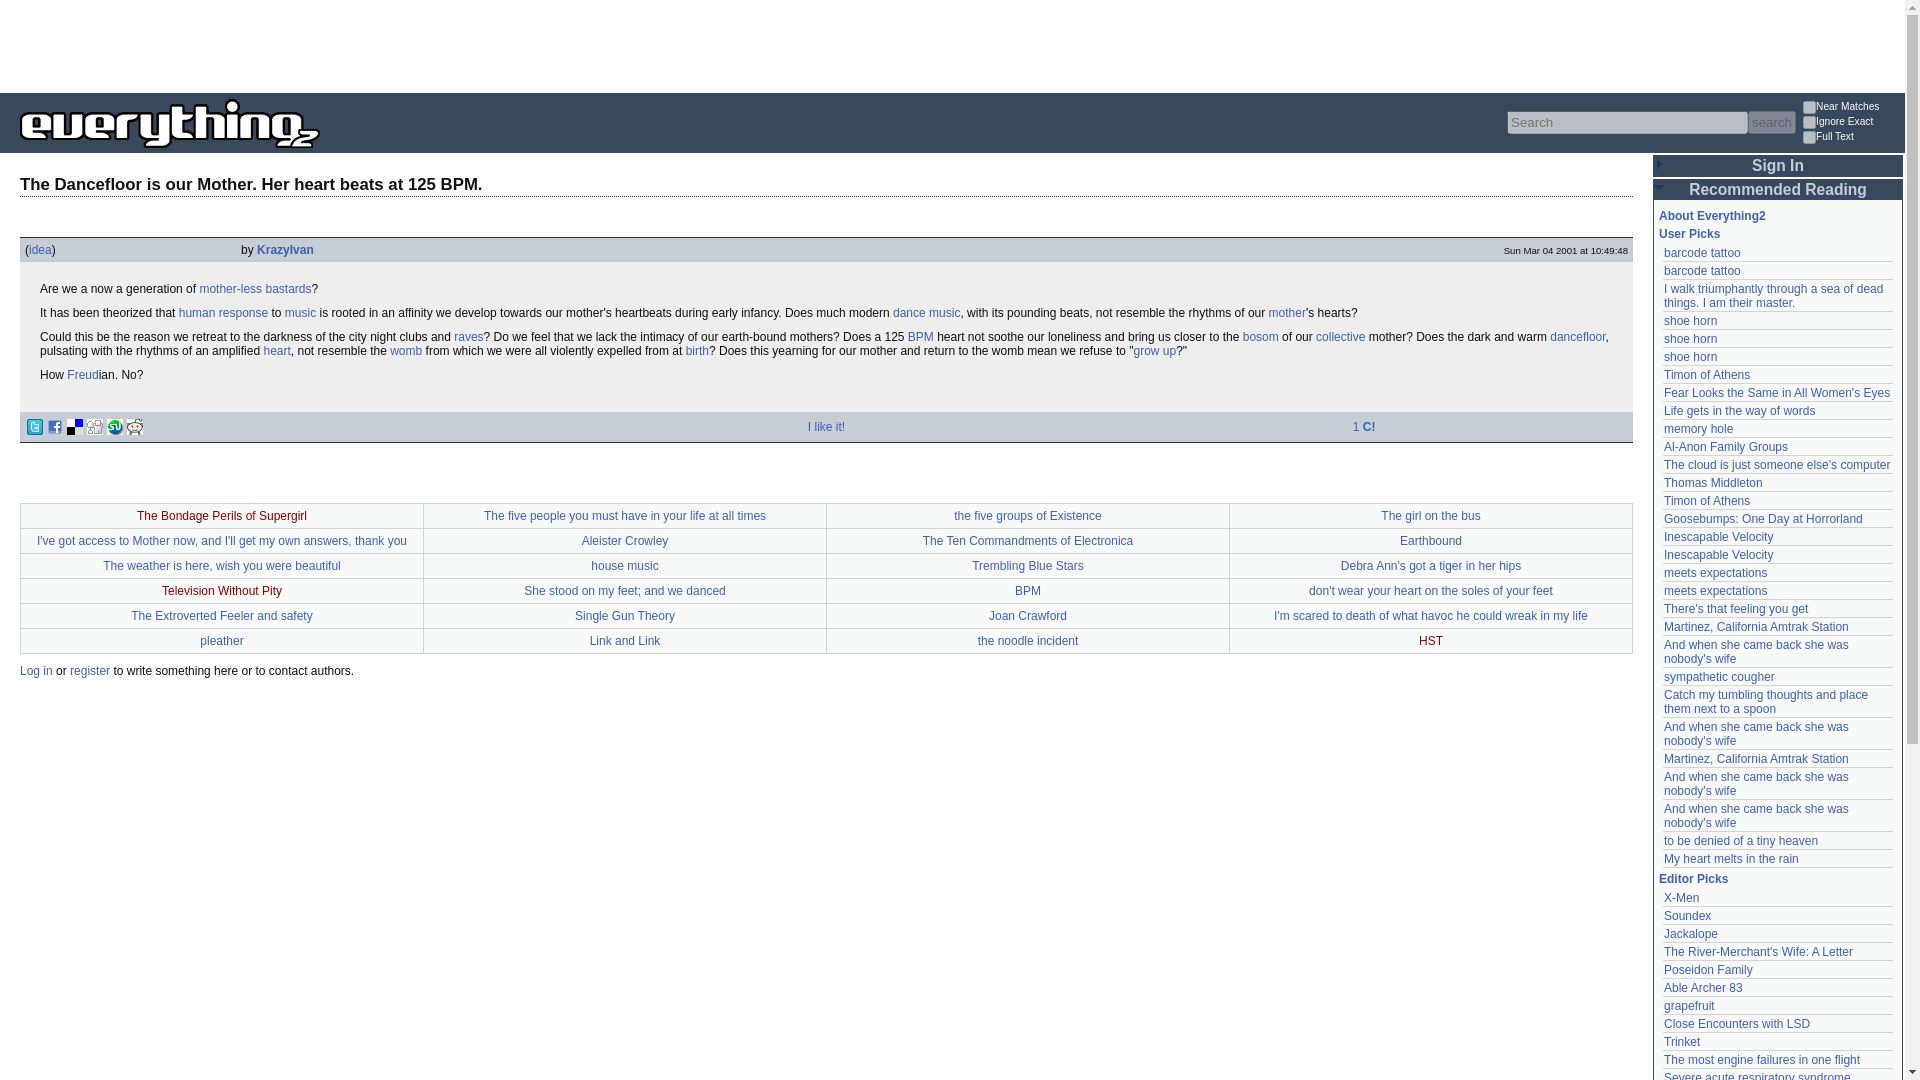 This screenshot has width=1920, height=1080. What do you see at coordinates (1852, 138) in the screenshot?
I see `Search for text within writeups` at bounding box center [1852, 138].